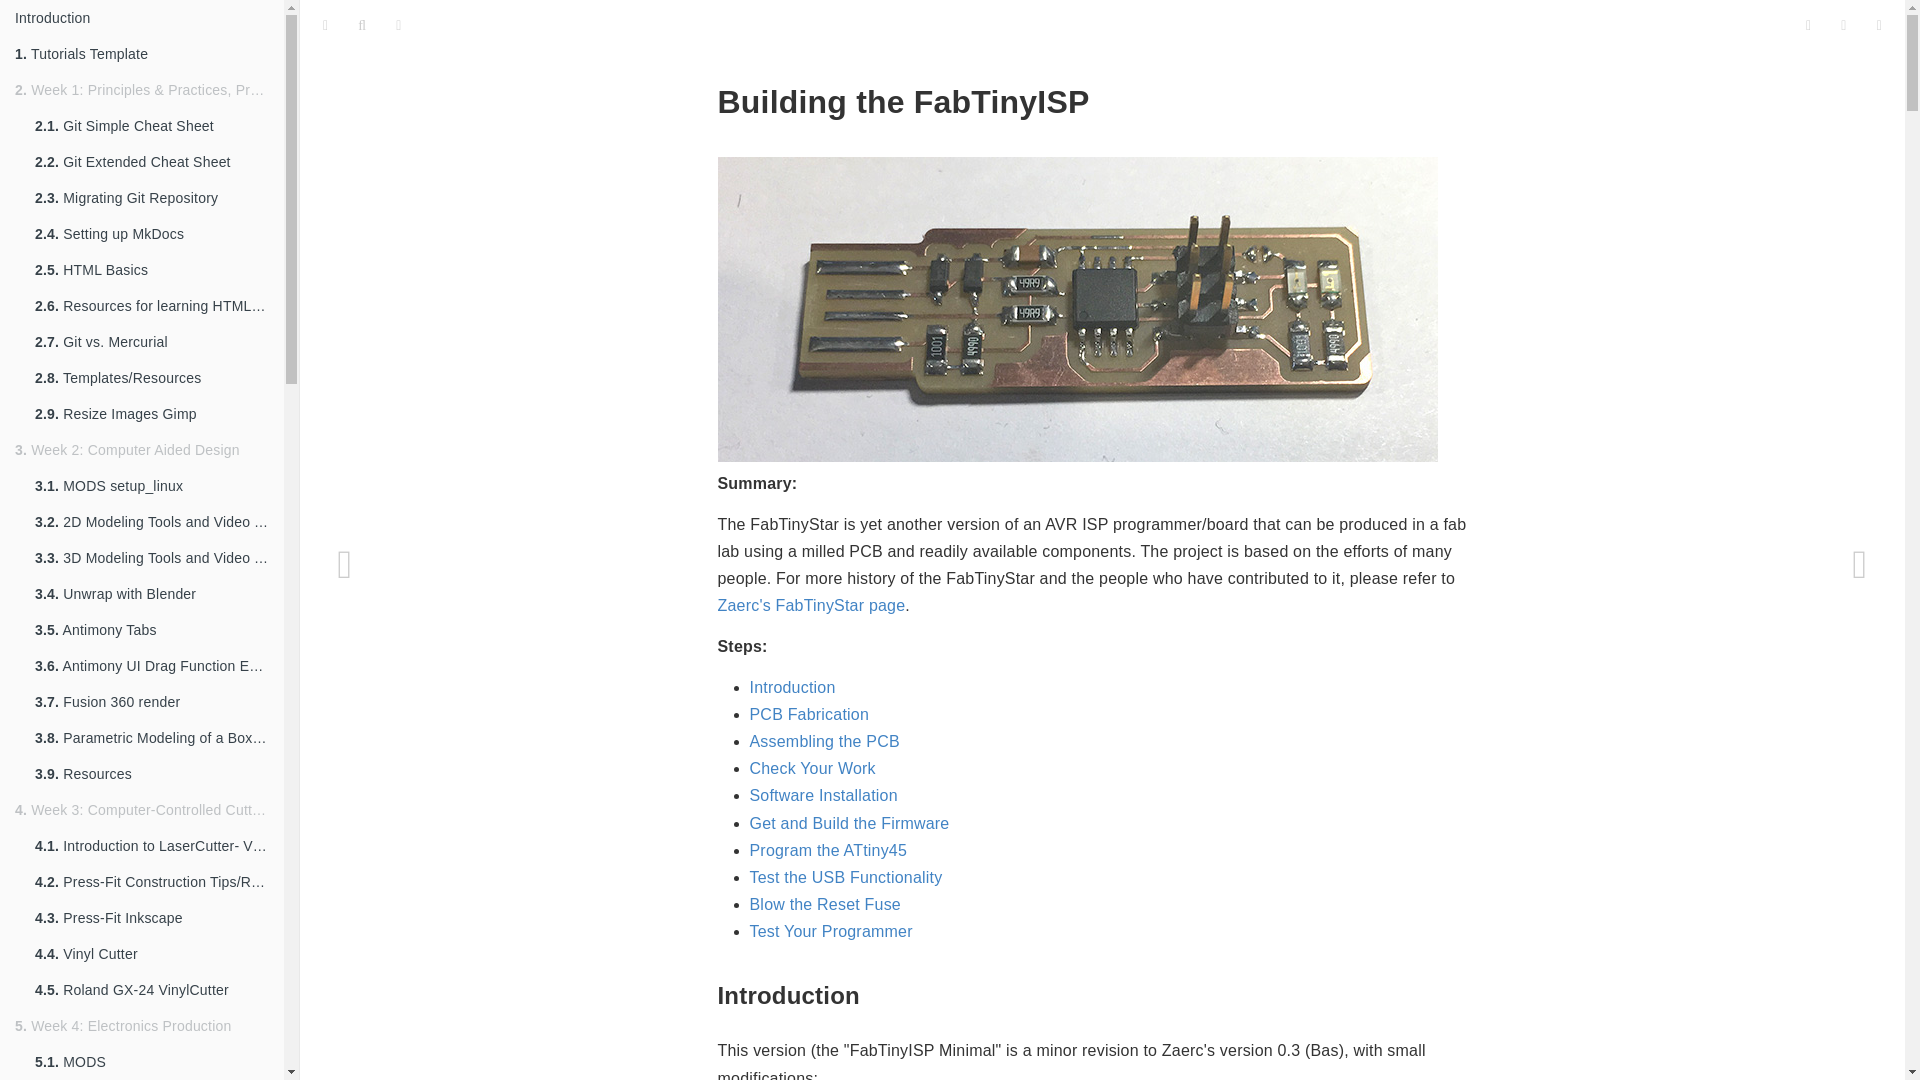  Describe the element at coordinates (152, 774) in the screenshot. I see `3.9. Resources` at that location.